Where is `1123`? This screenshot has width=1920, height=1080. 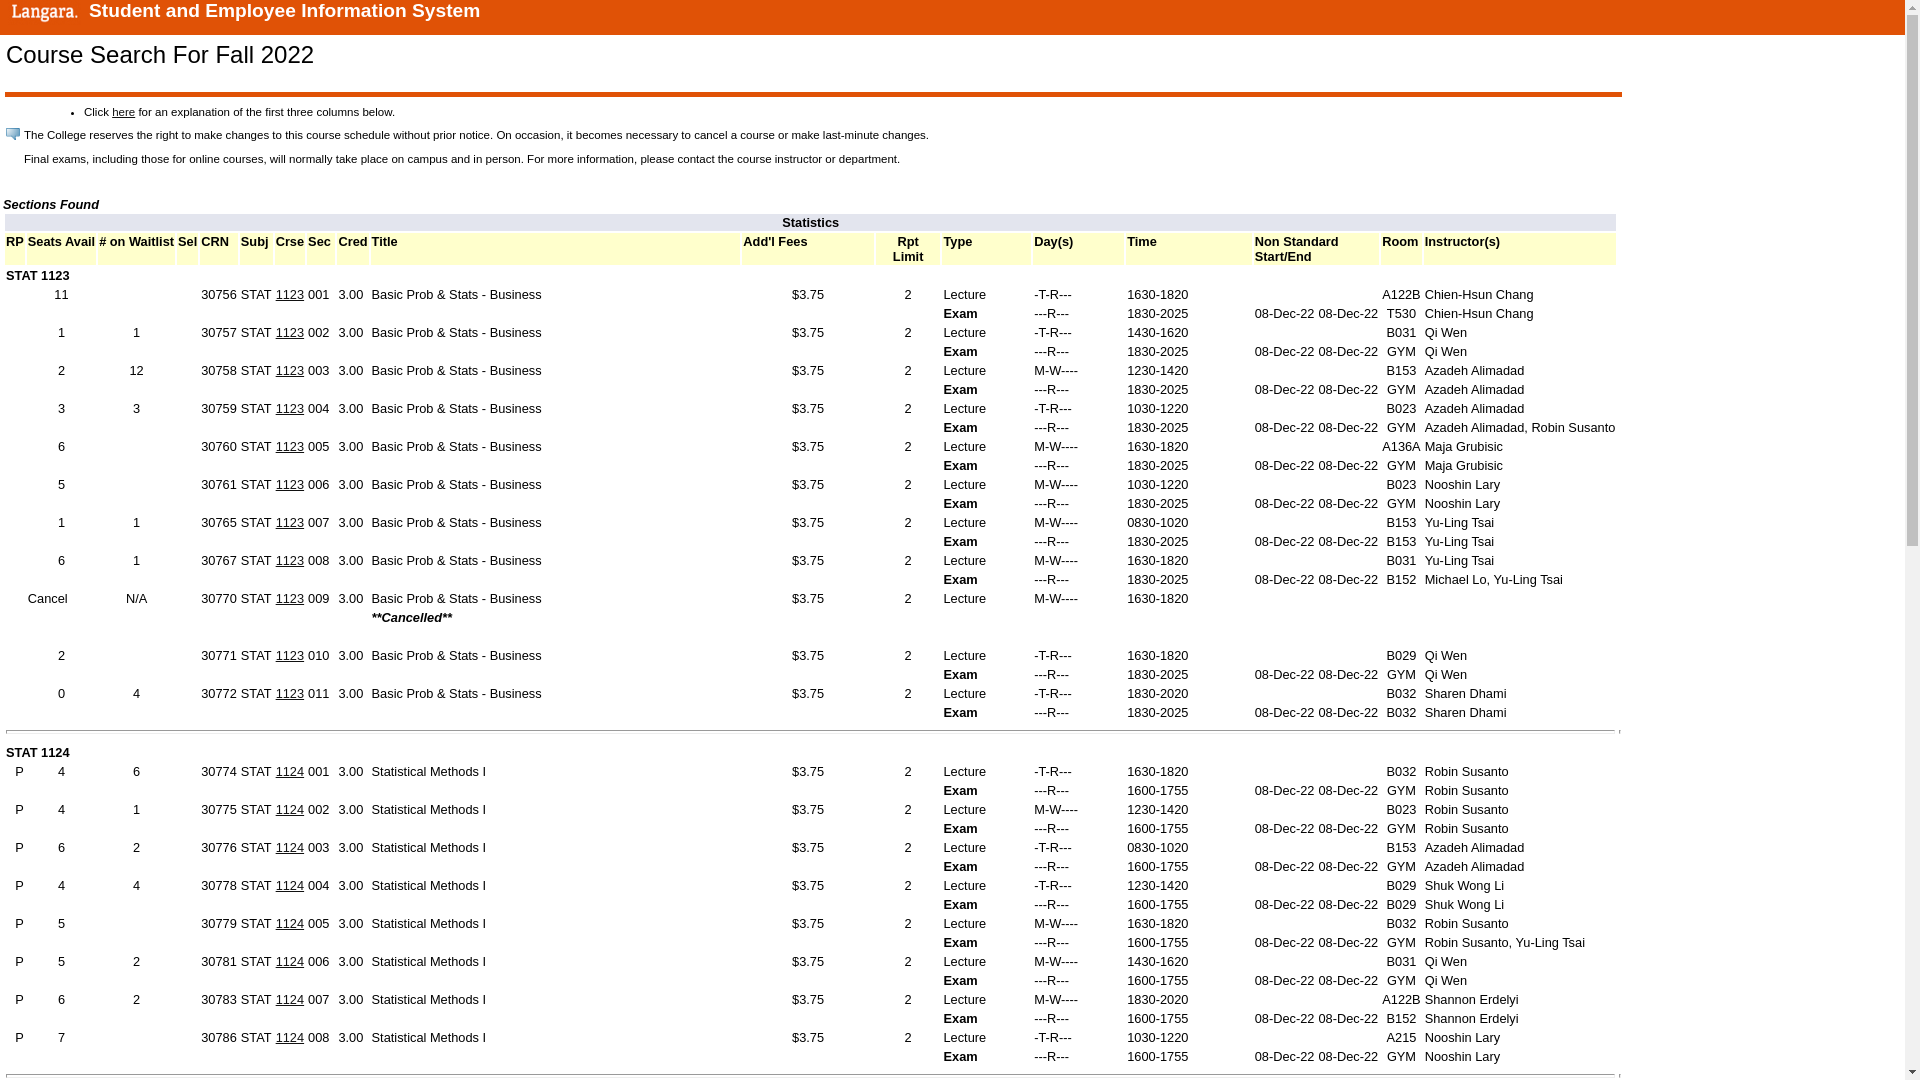 1123 is located at coordinates (290, 332).